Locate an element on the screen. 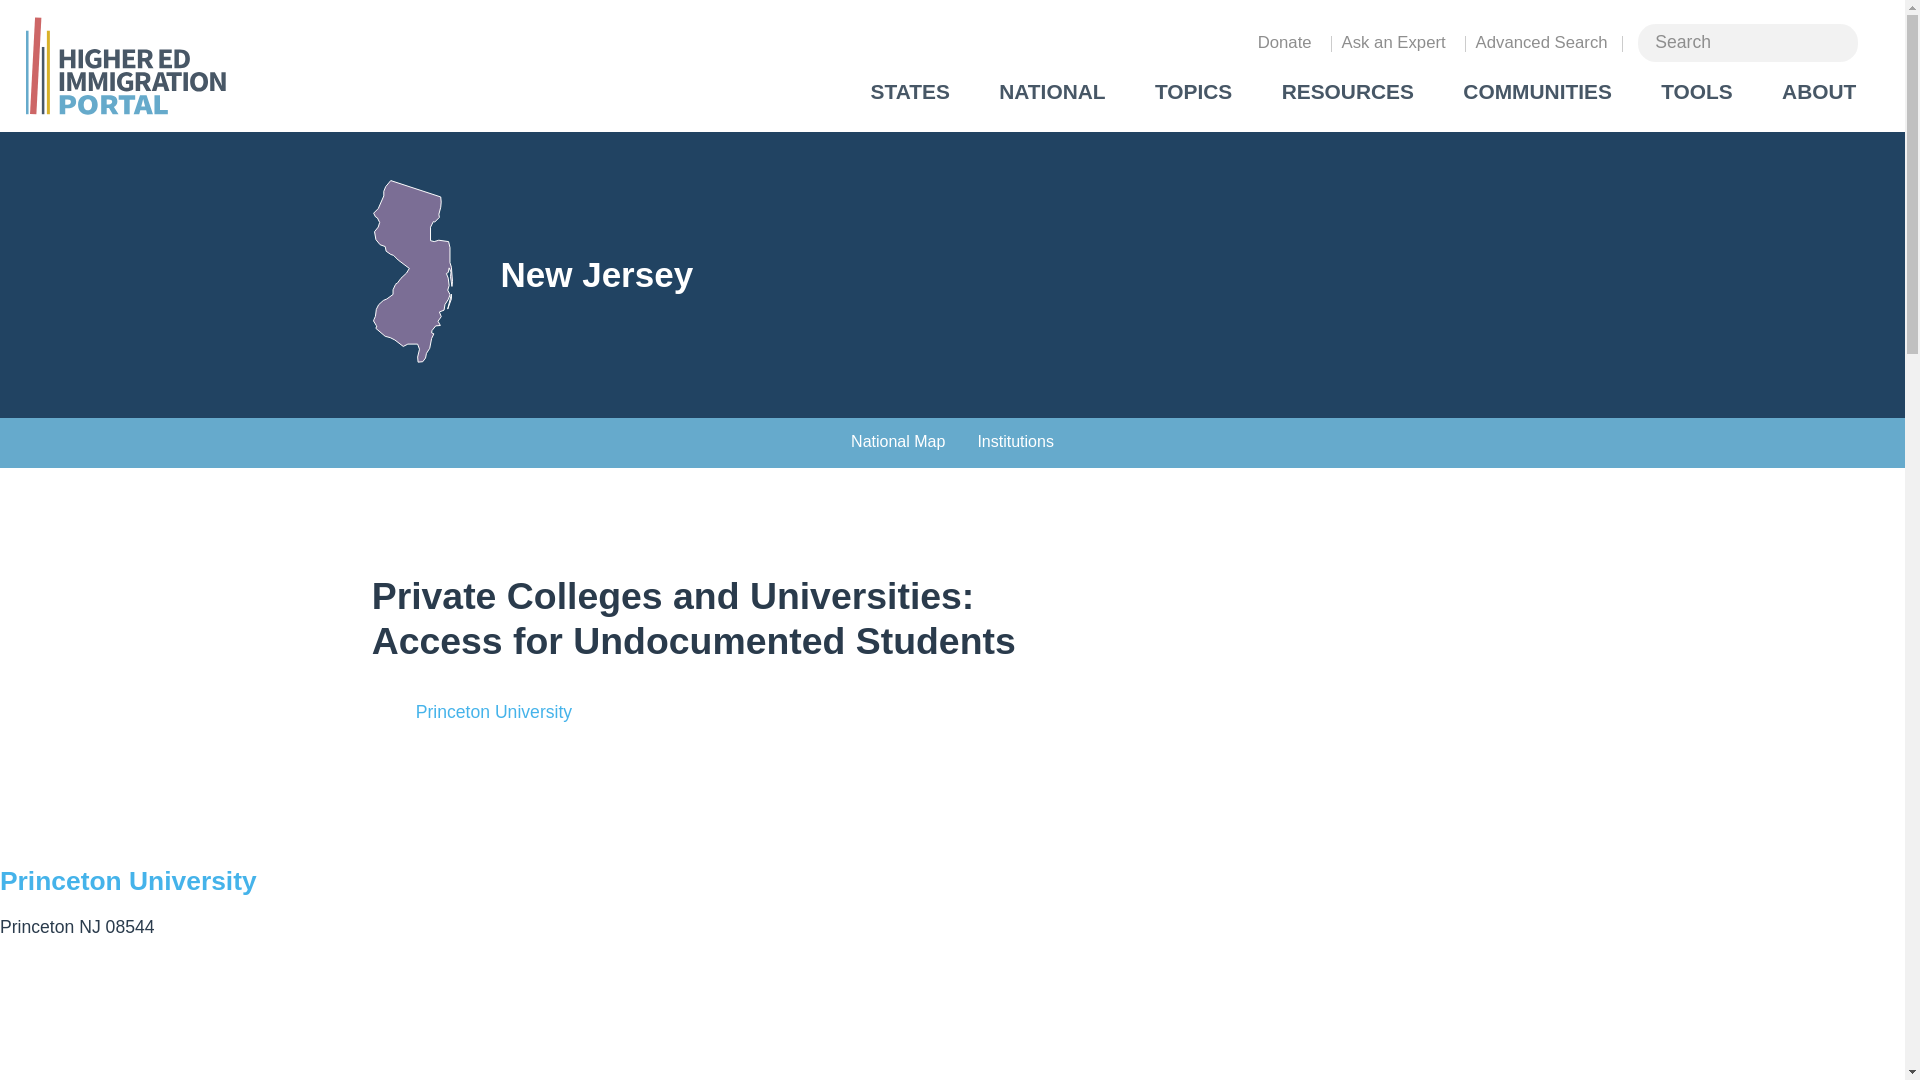 This screenshot has width=1920, height=1080. NATIONAL is located at coordinates (1052, 92).